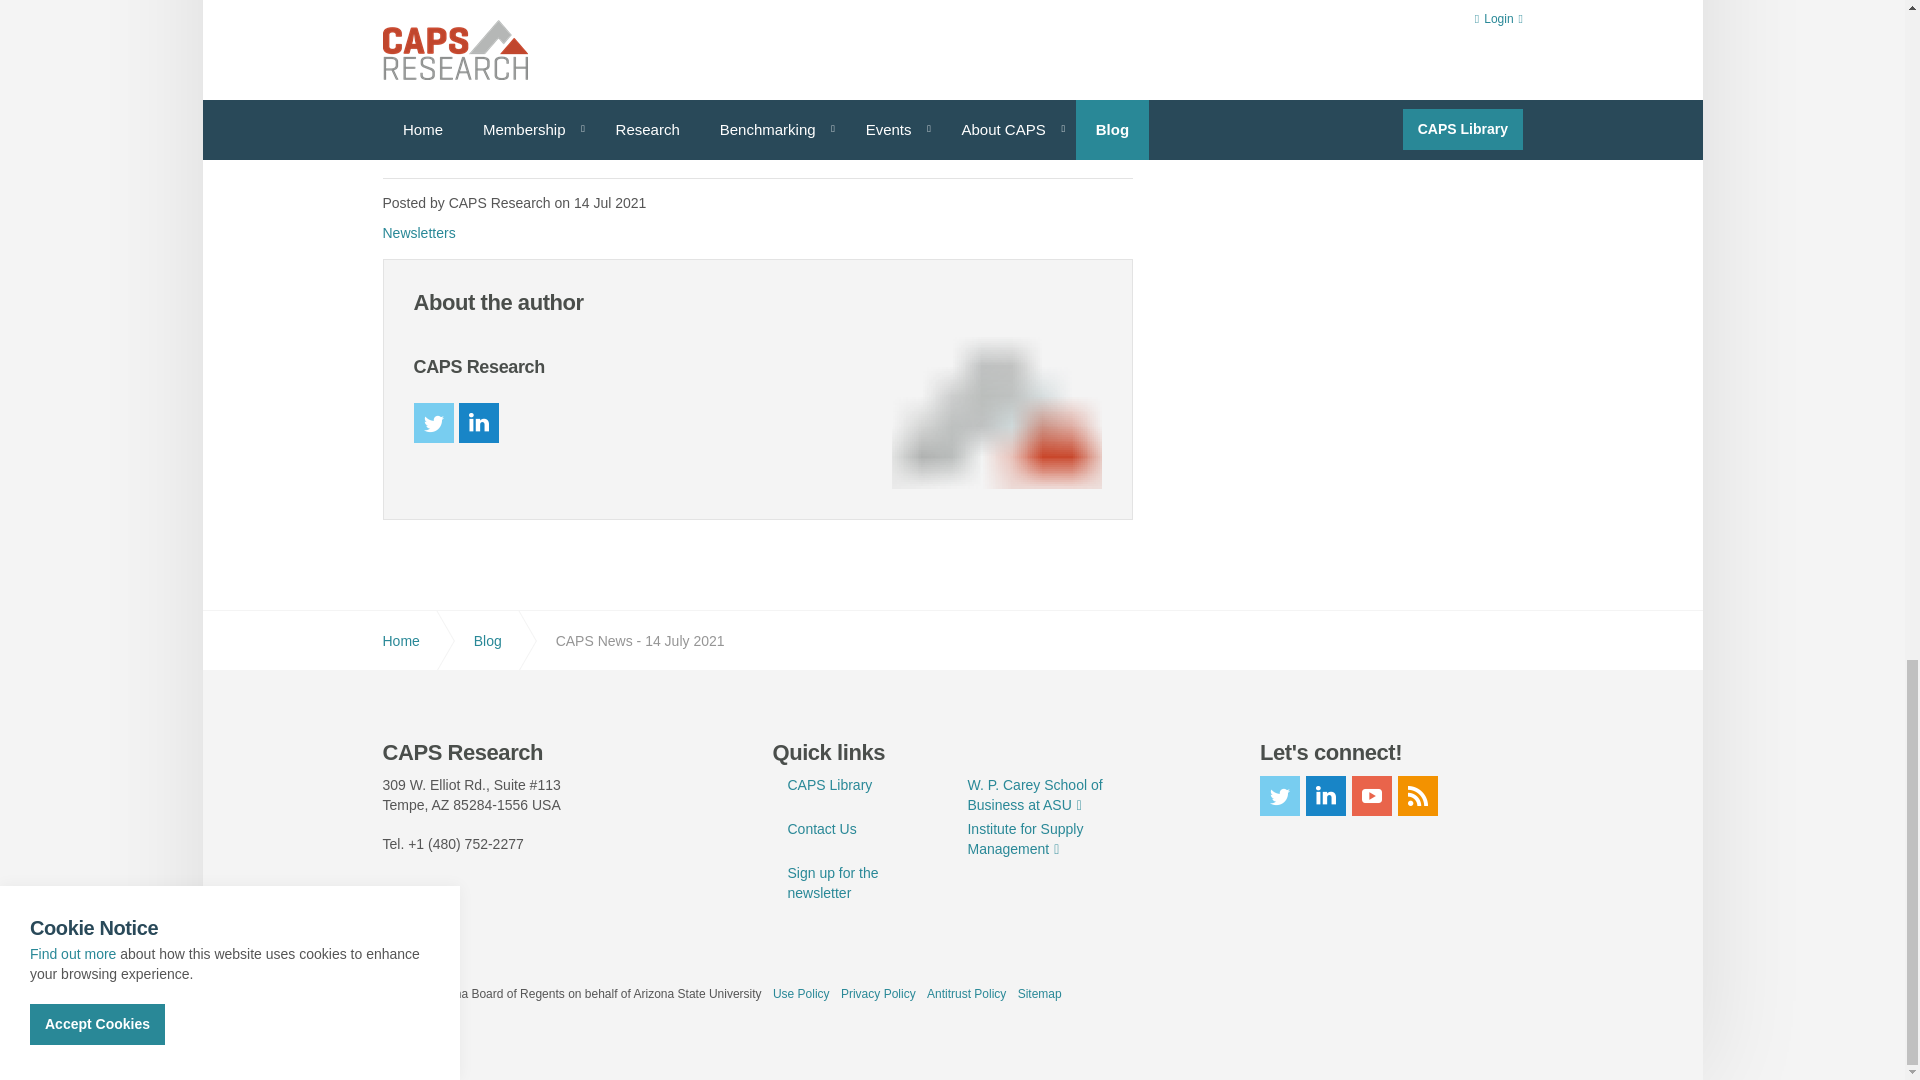 The image size is (1920, 1080). What do you see at coordinates (516, 137) in the screenshot?
I see `How worried should we be about the COVID-19 Delta variant?` at bounding box center [516, 137].